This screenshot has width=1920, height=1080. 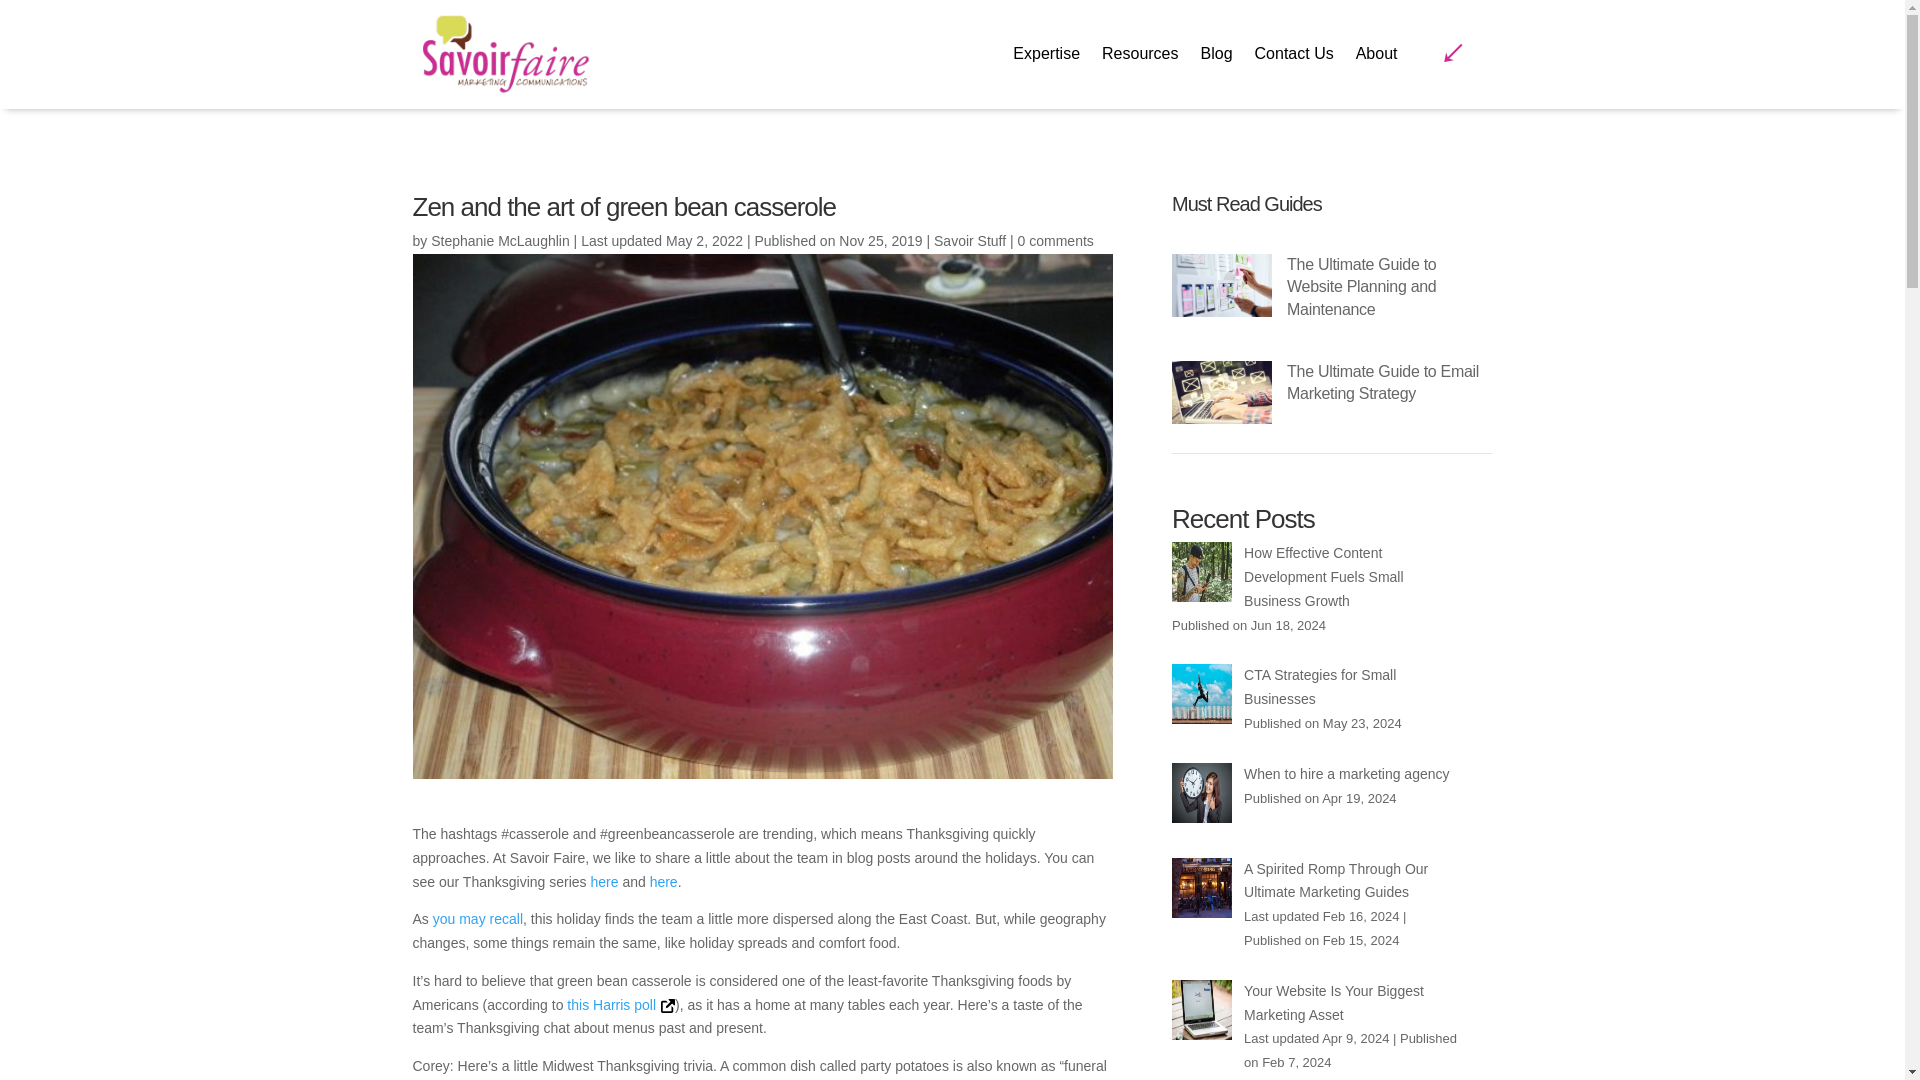 What do you see at coordinates (1361, 286) in the screenshot?
I see `The Ultimate Guide to Website Planning and Maintenance` at bounding box center [1361, 286].